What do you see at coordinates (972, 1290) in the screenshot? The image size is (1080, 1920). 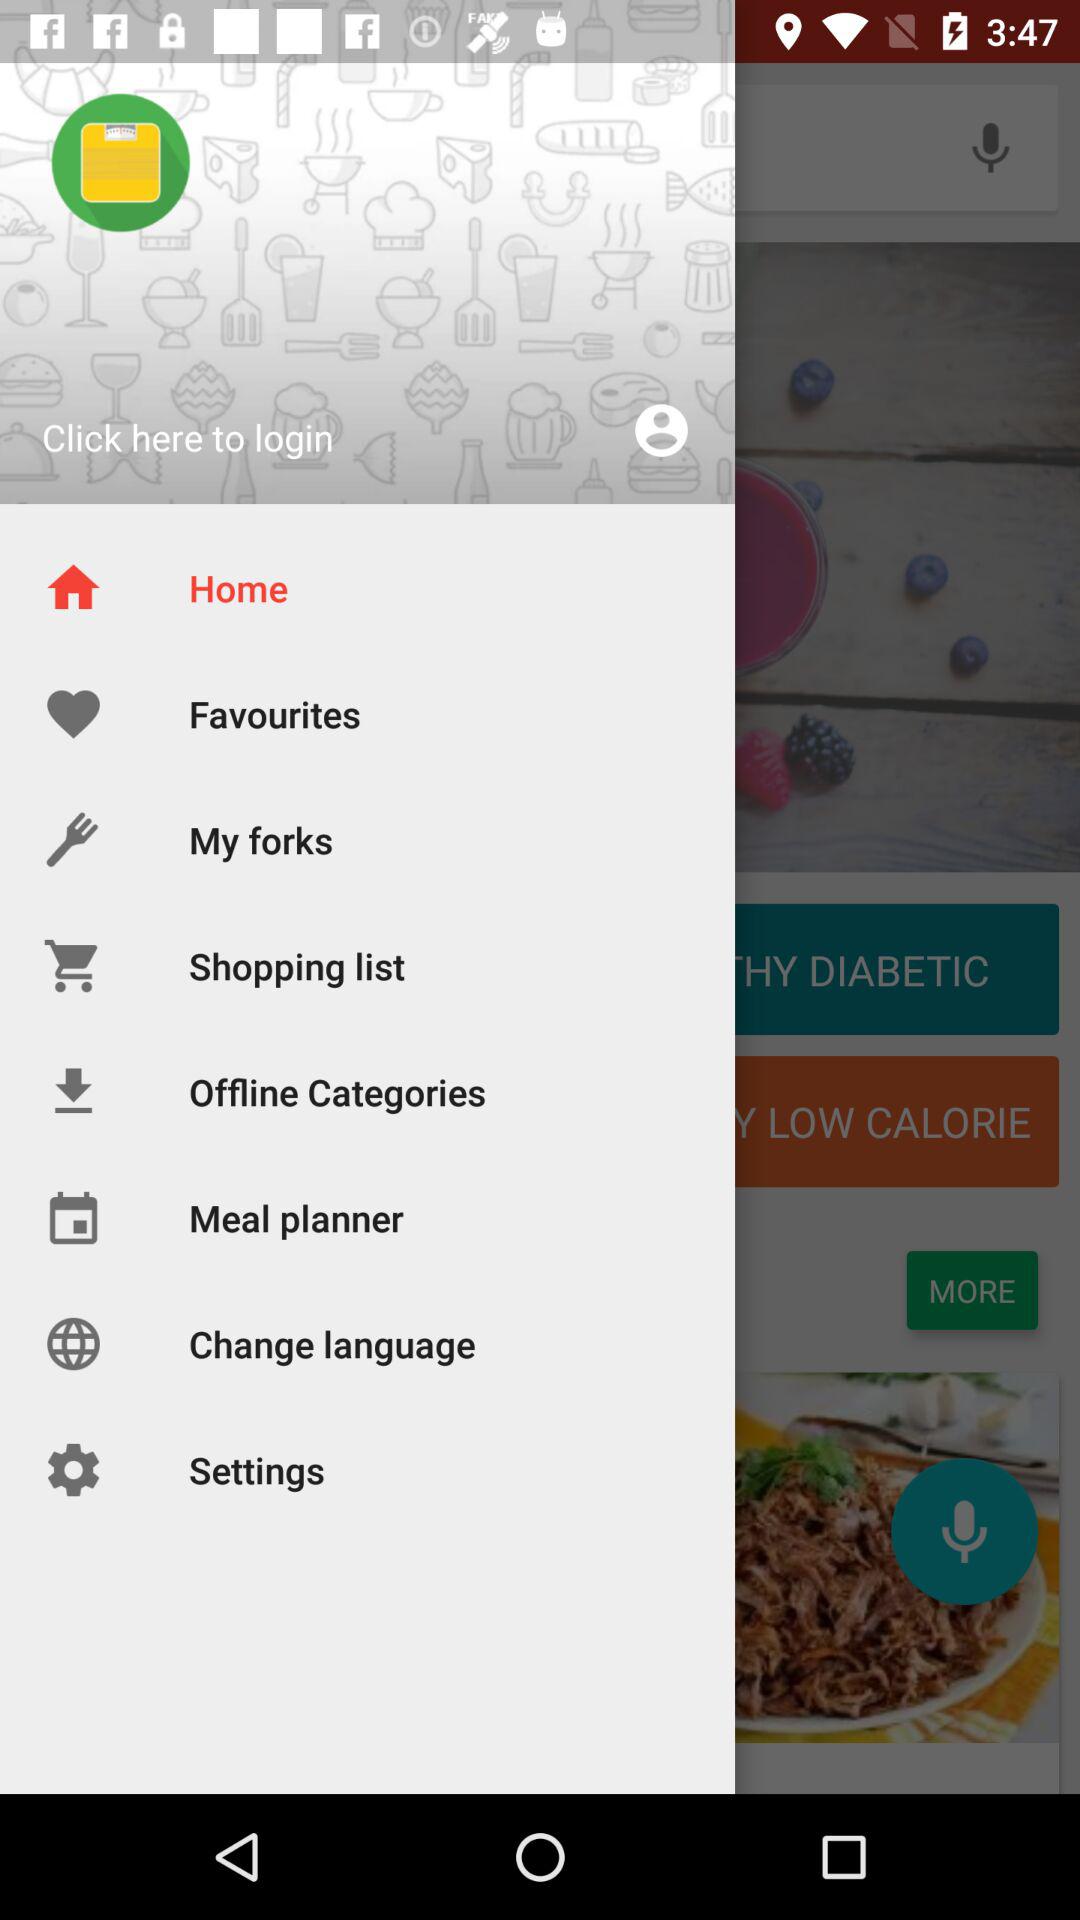 I see `click on green button at bottom right` at bounding box center [972, 1290].